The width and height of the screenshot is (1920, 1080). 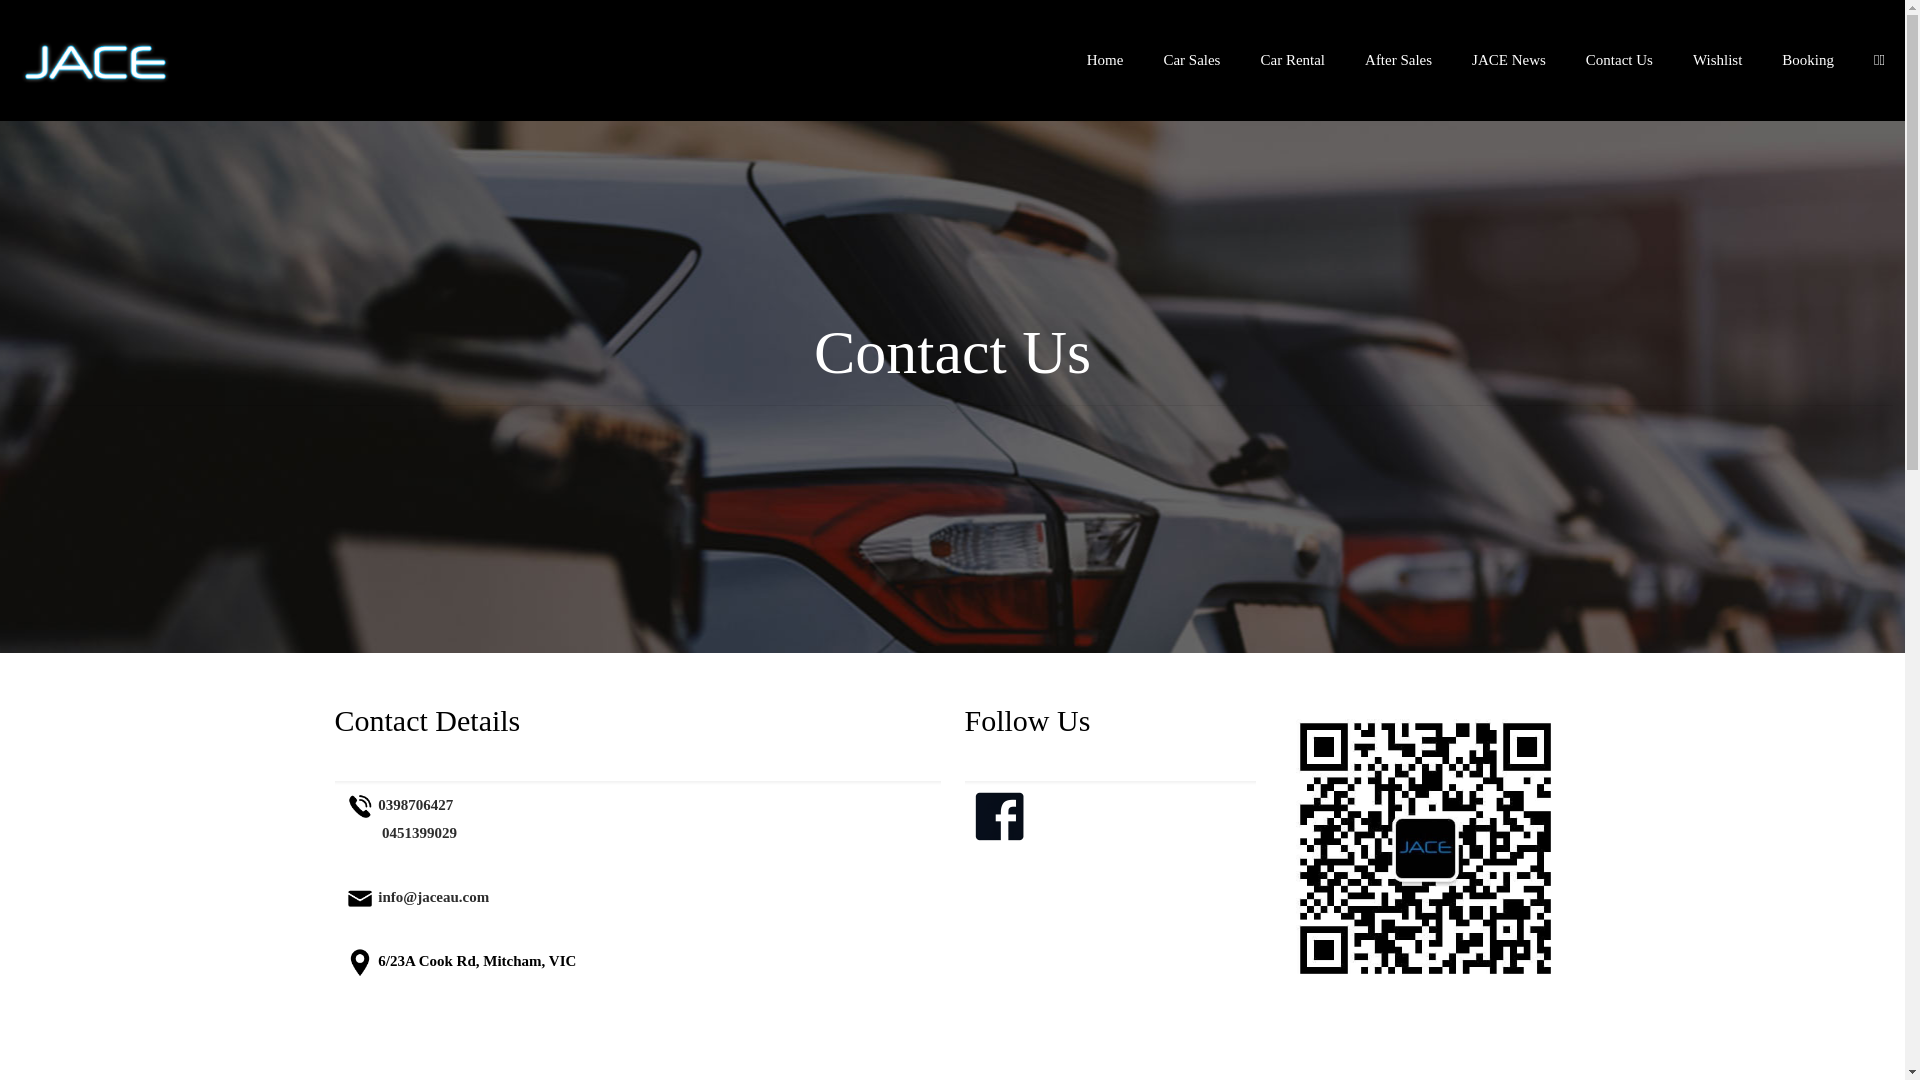 I want to click on   0451399029, so click(x=416, y=833).